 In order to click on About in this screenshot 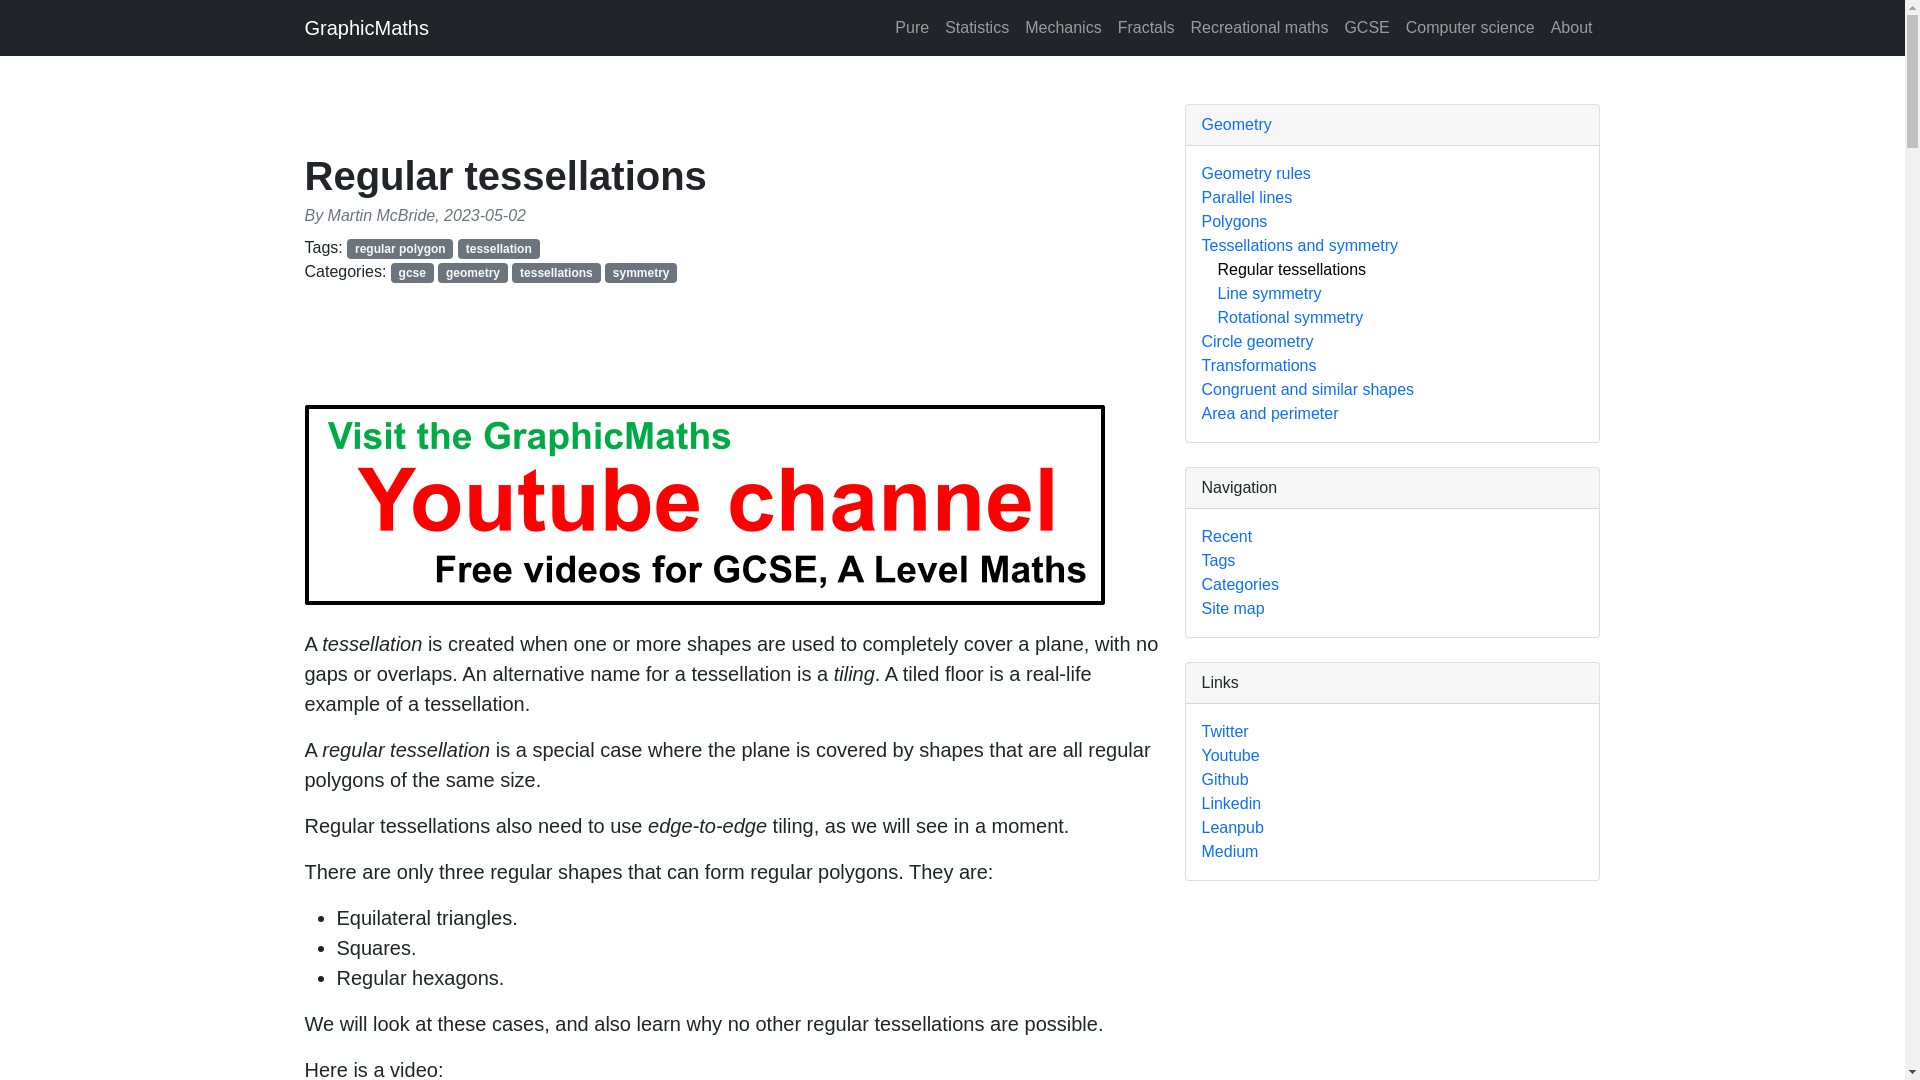, I will do `click(1572, 27)`.